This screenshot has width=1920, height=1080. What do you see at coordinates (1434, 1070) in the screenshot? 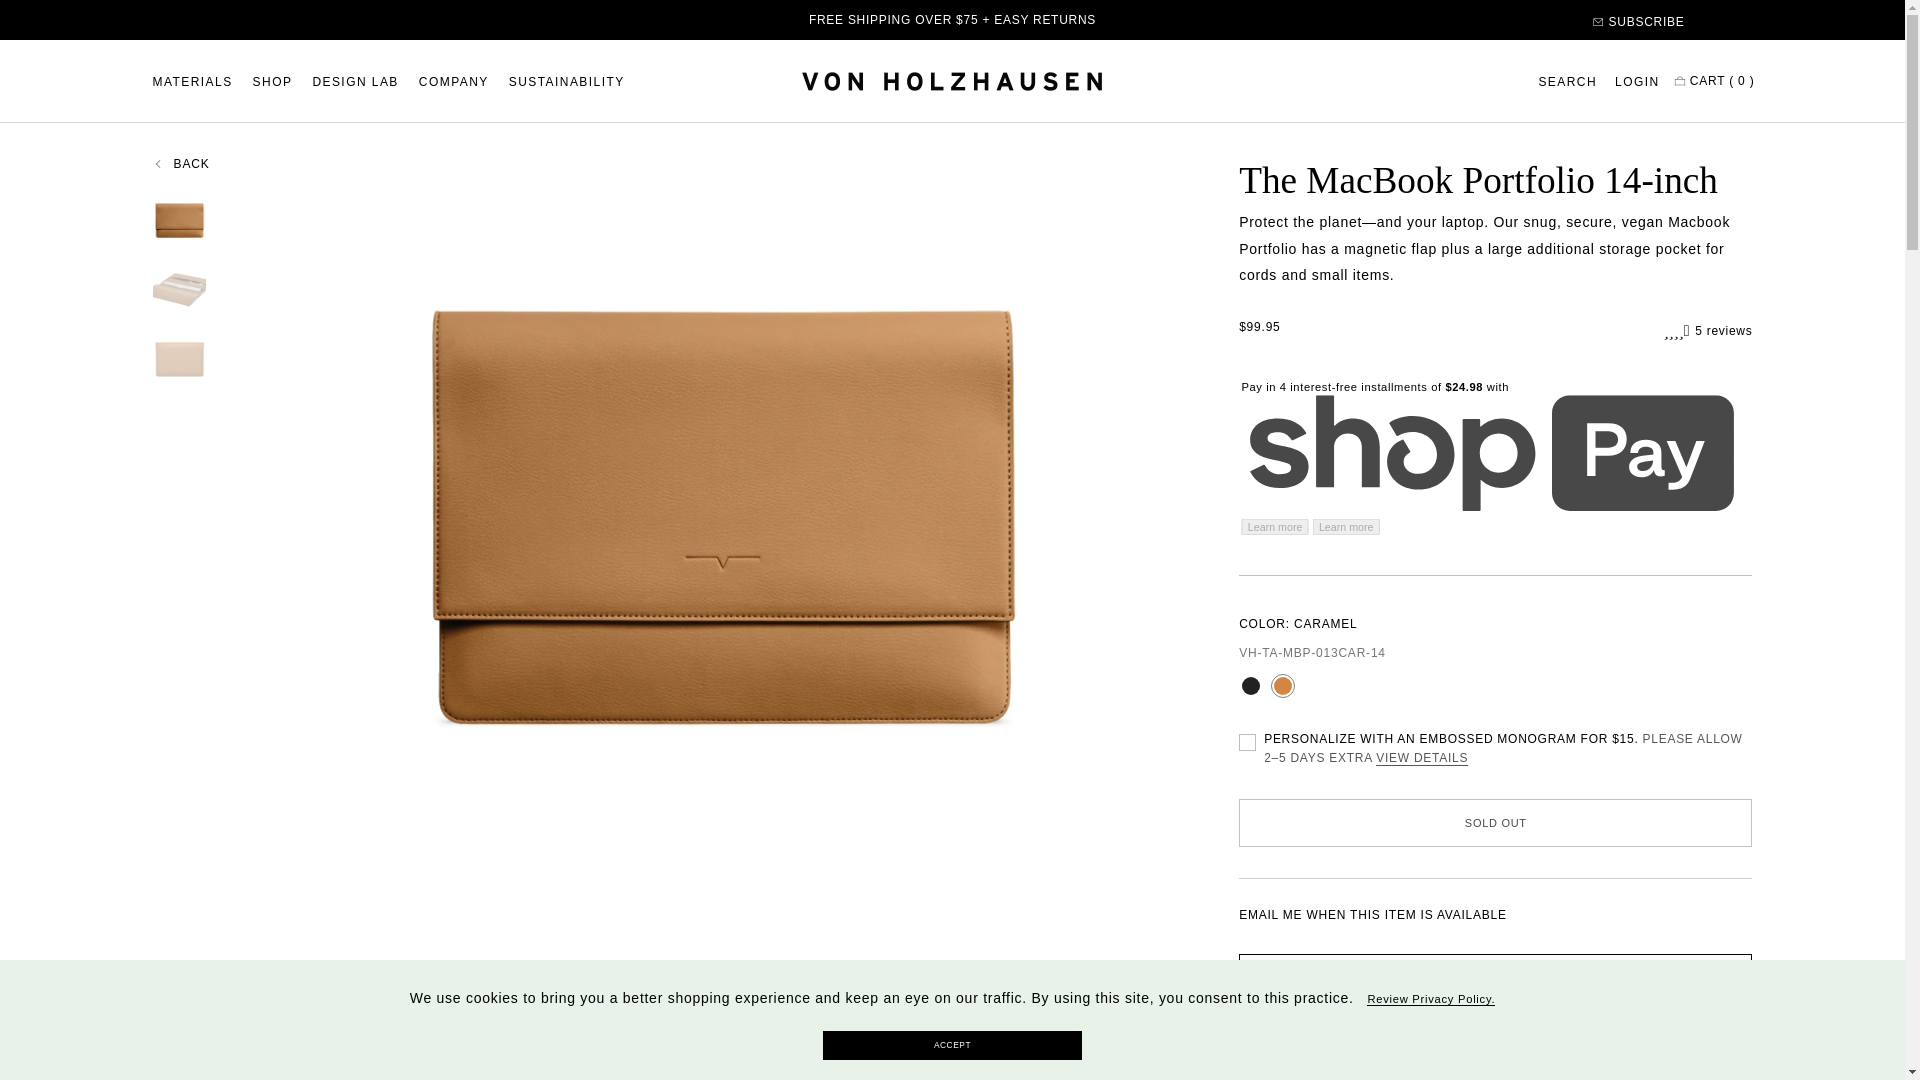
I see `Women` at bounding box center [1434, 1070].